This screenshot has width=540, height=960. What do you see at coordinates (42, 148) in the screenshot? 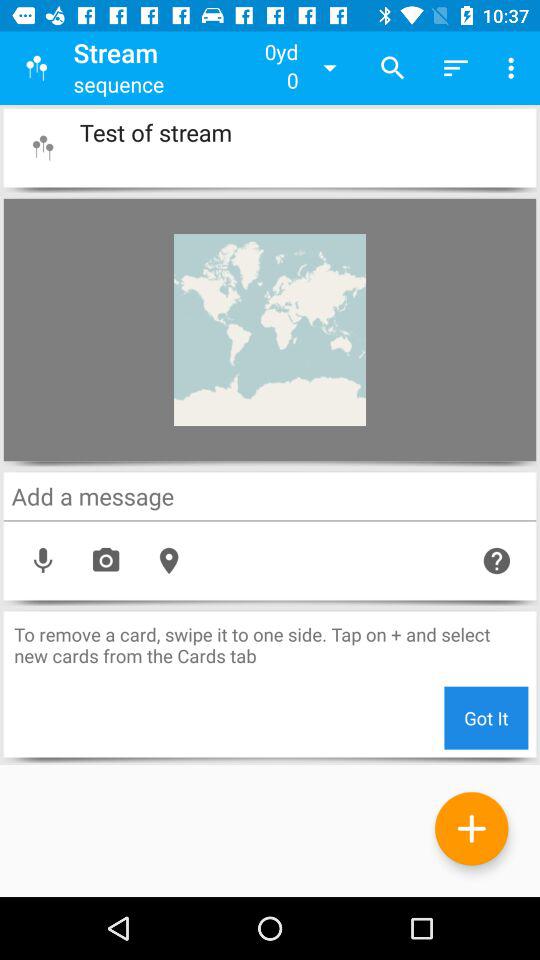
I see `select the button` at bounding box center [42, 148].